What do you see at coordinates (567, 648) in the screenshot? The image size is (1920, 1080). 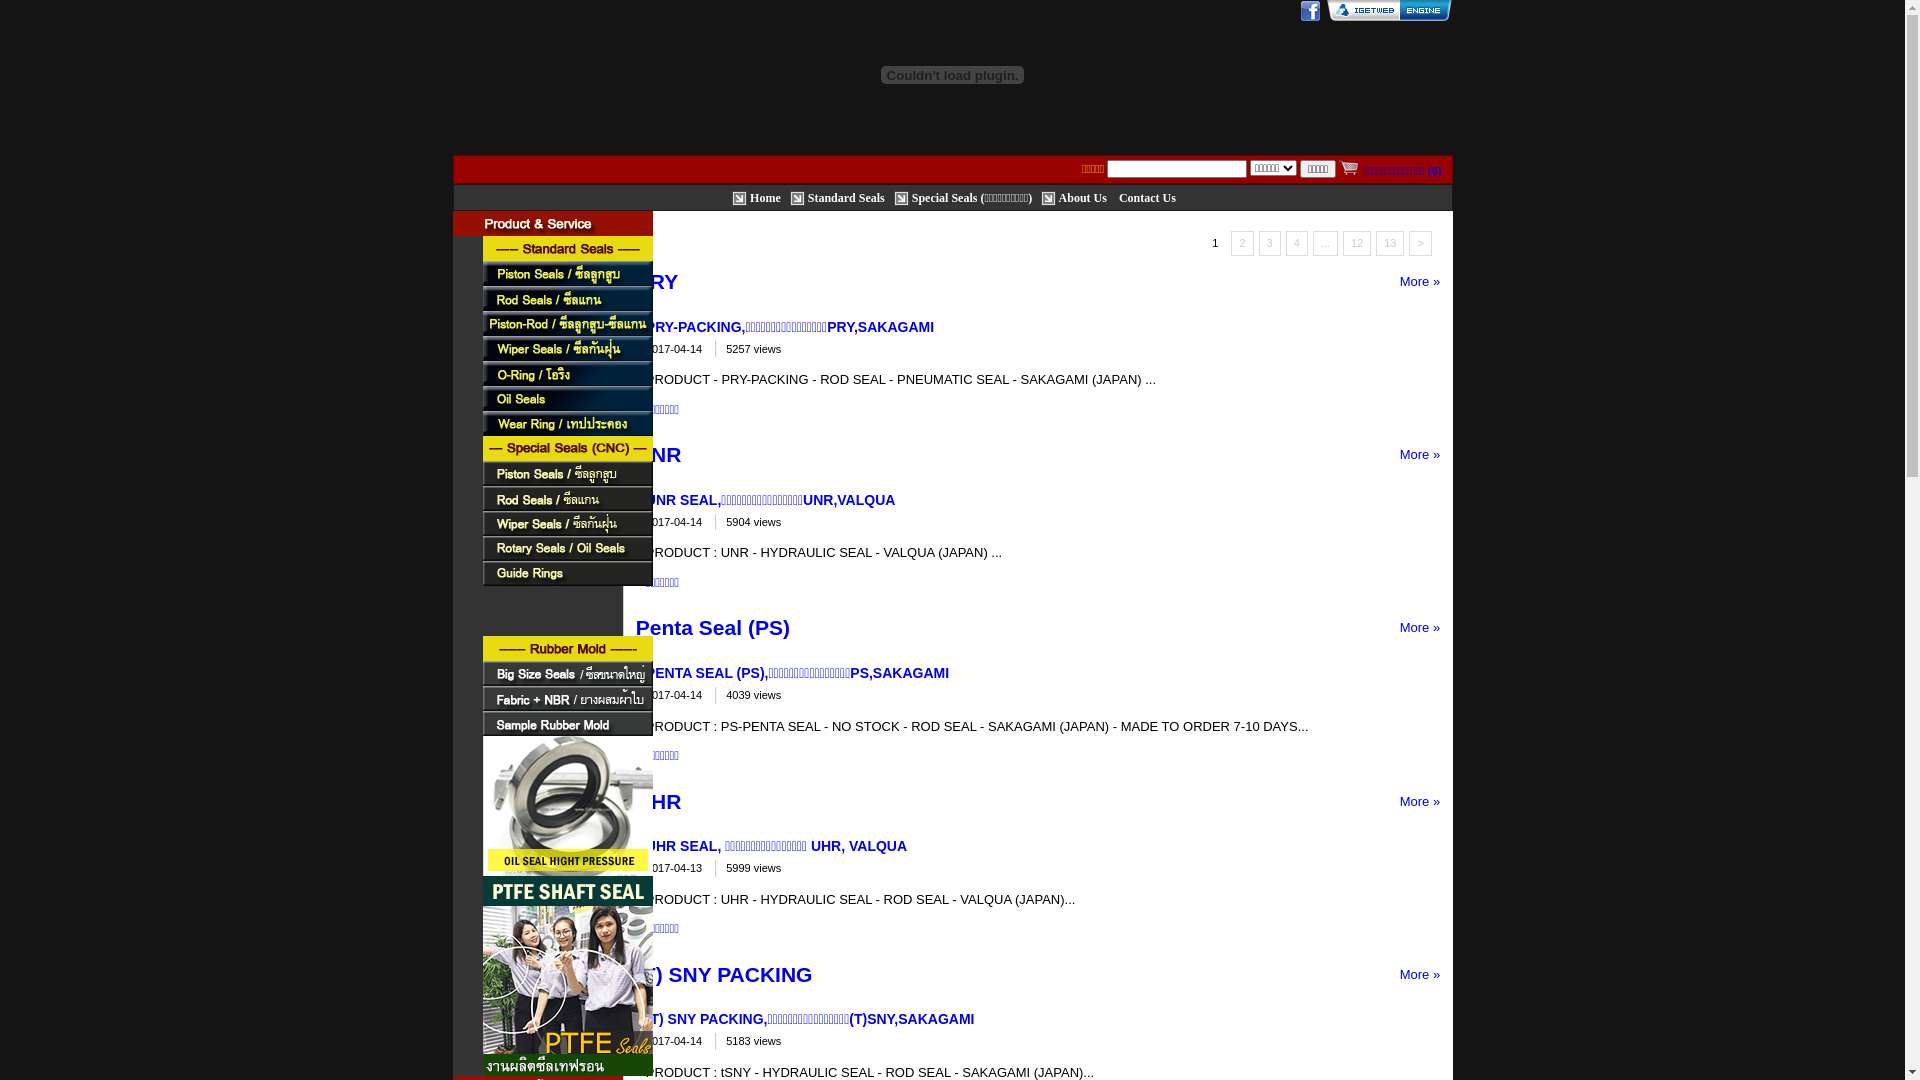 I see `Rubber Mold` at bounding box center [567, 648].